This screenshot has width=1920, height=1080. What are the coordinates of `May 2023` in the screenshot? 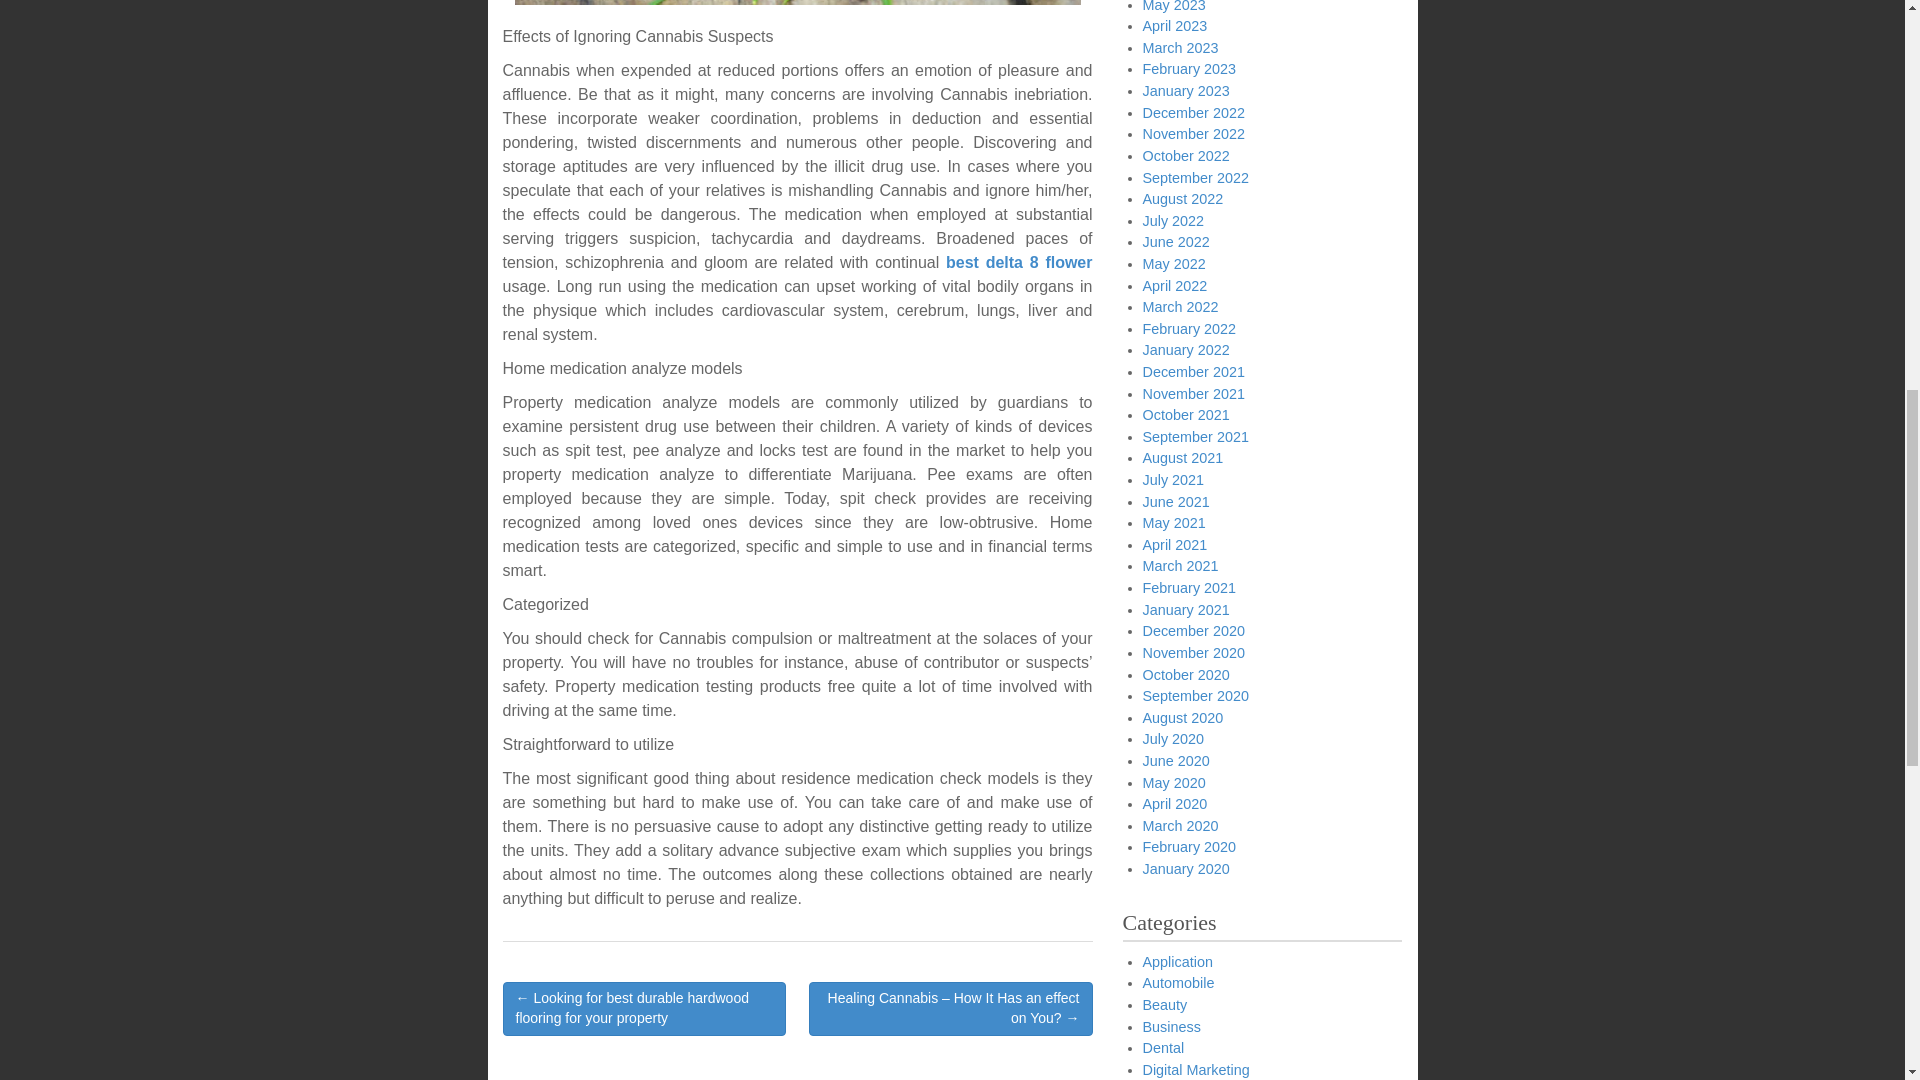 It's located at (1174, 6).